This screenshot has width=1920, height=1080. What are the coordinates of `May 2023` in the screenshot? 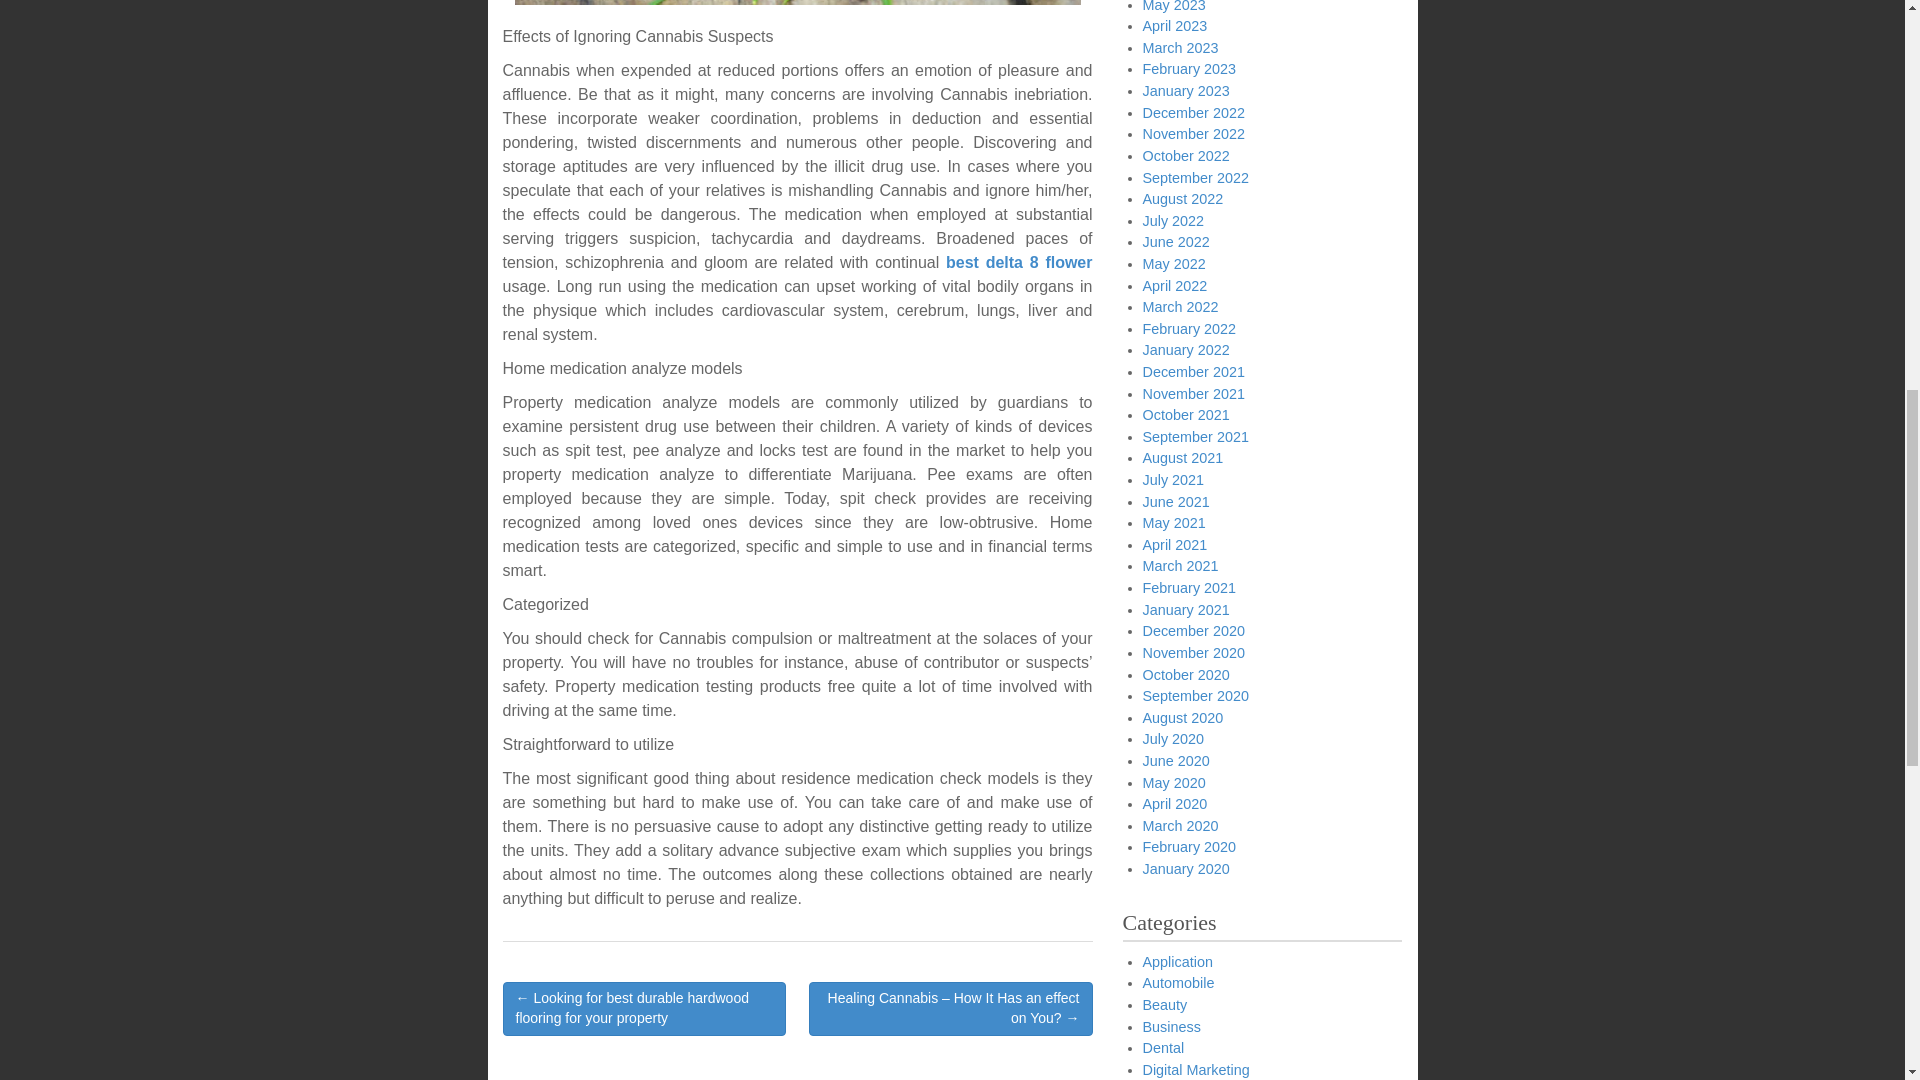 It's located at (1174, 6).